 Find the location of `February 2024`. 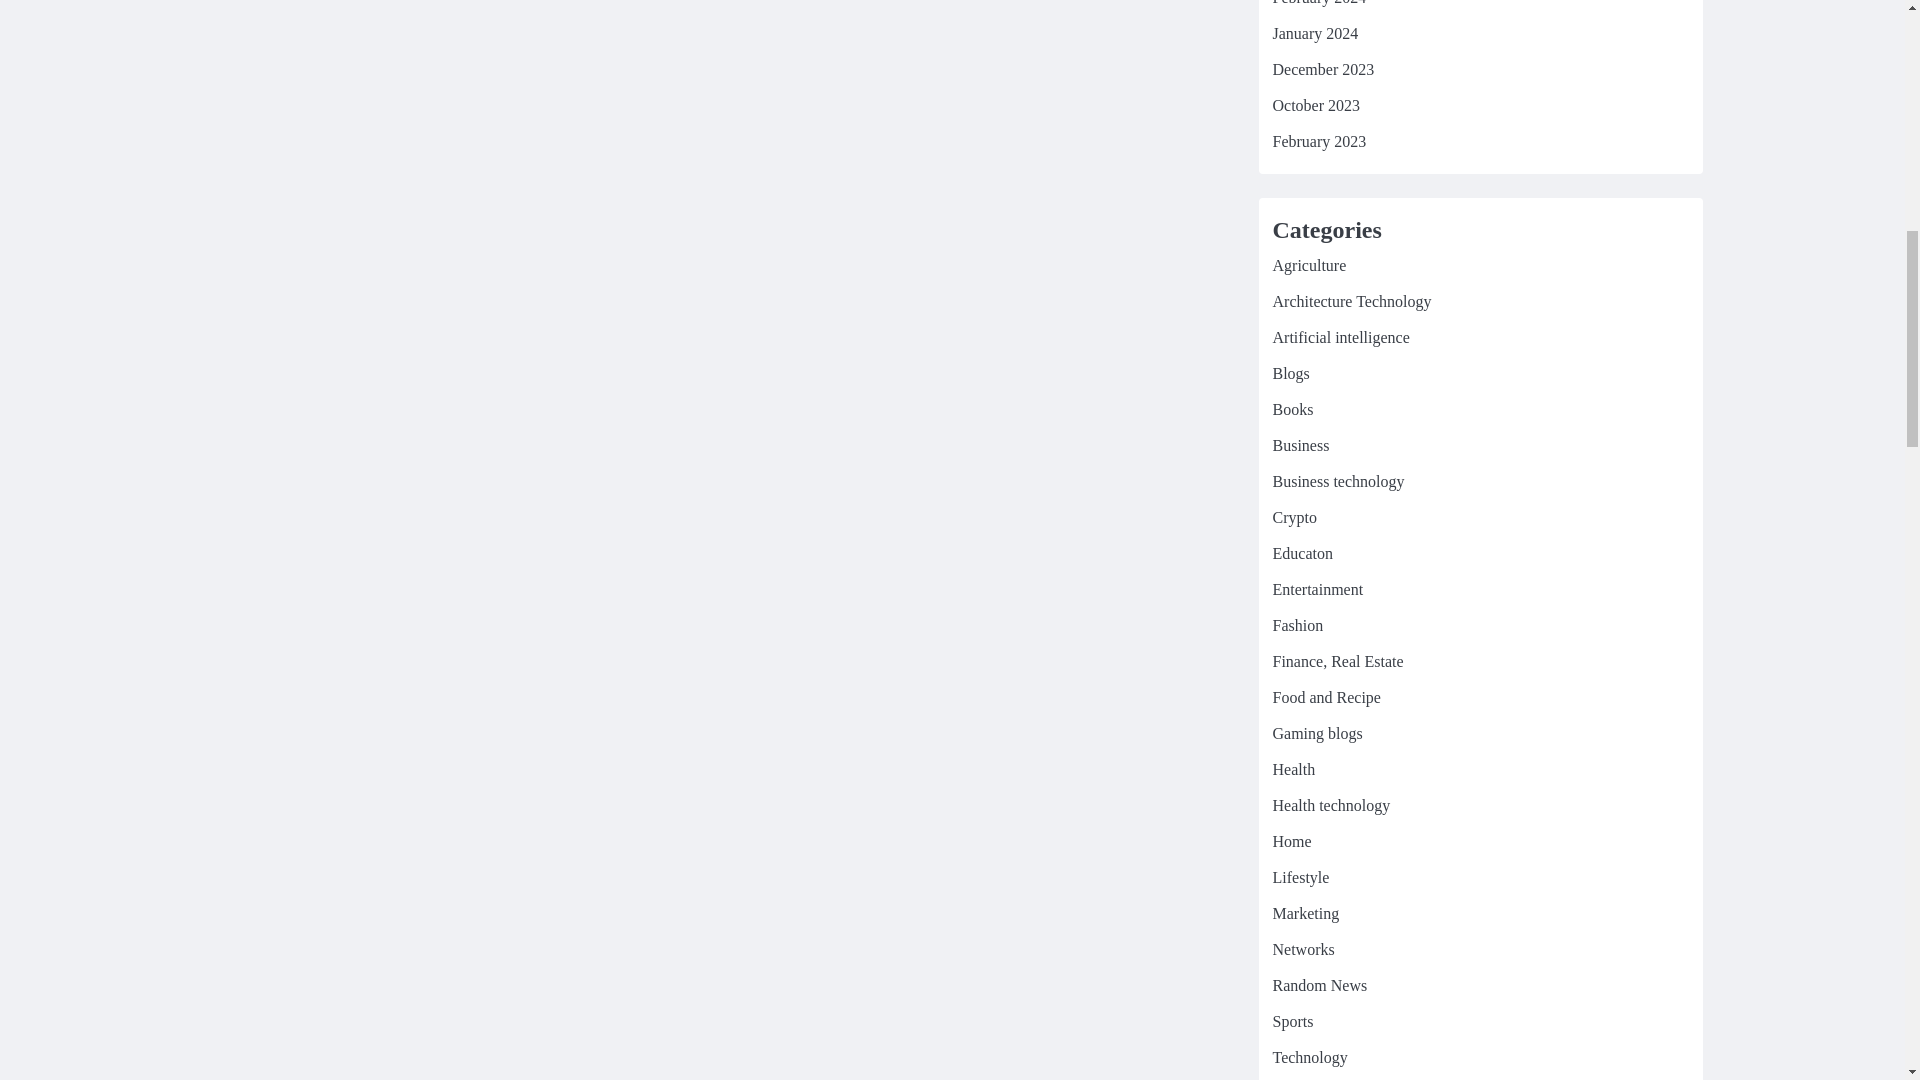

February 2024 is located at coordinates (1318, 3).